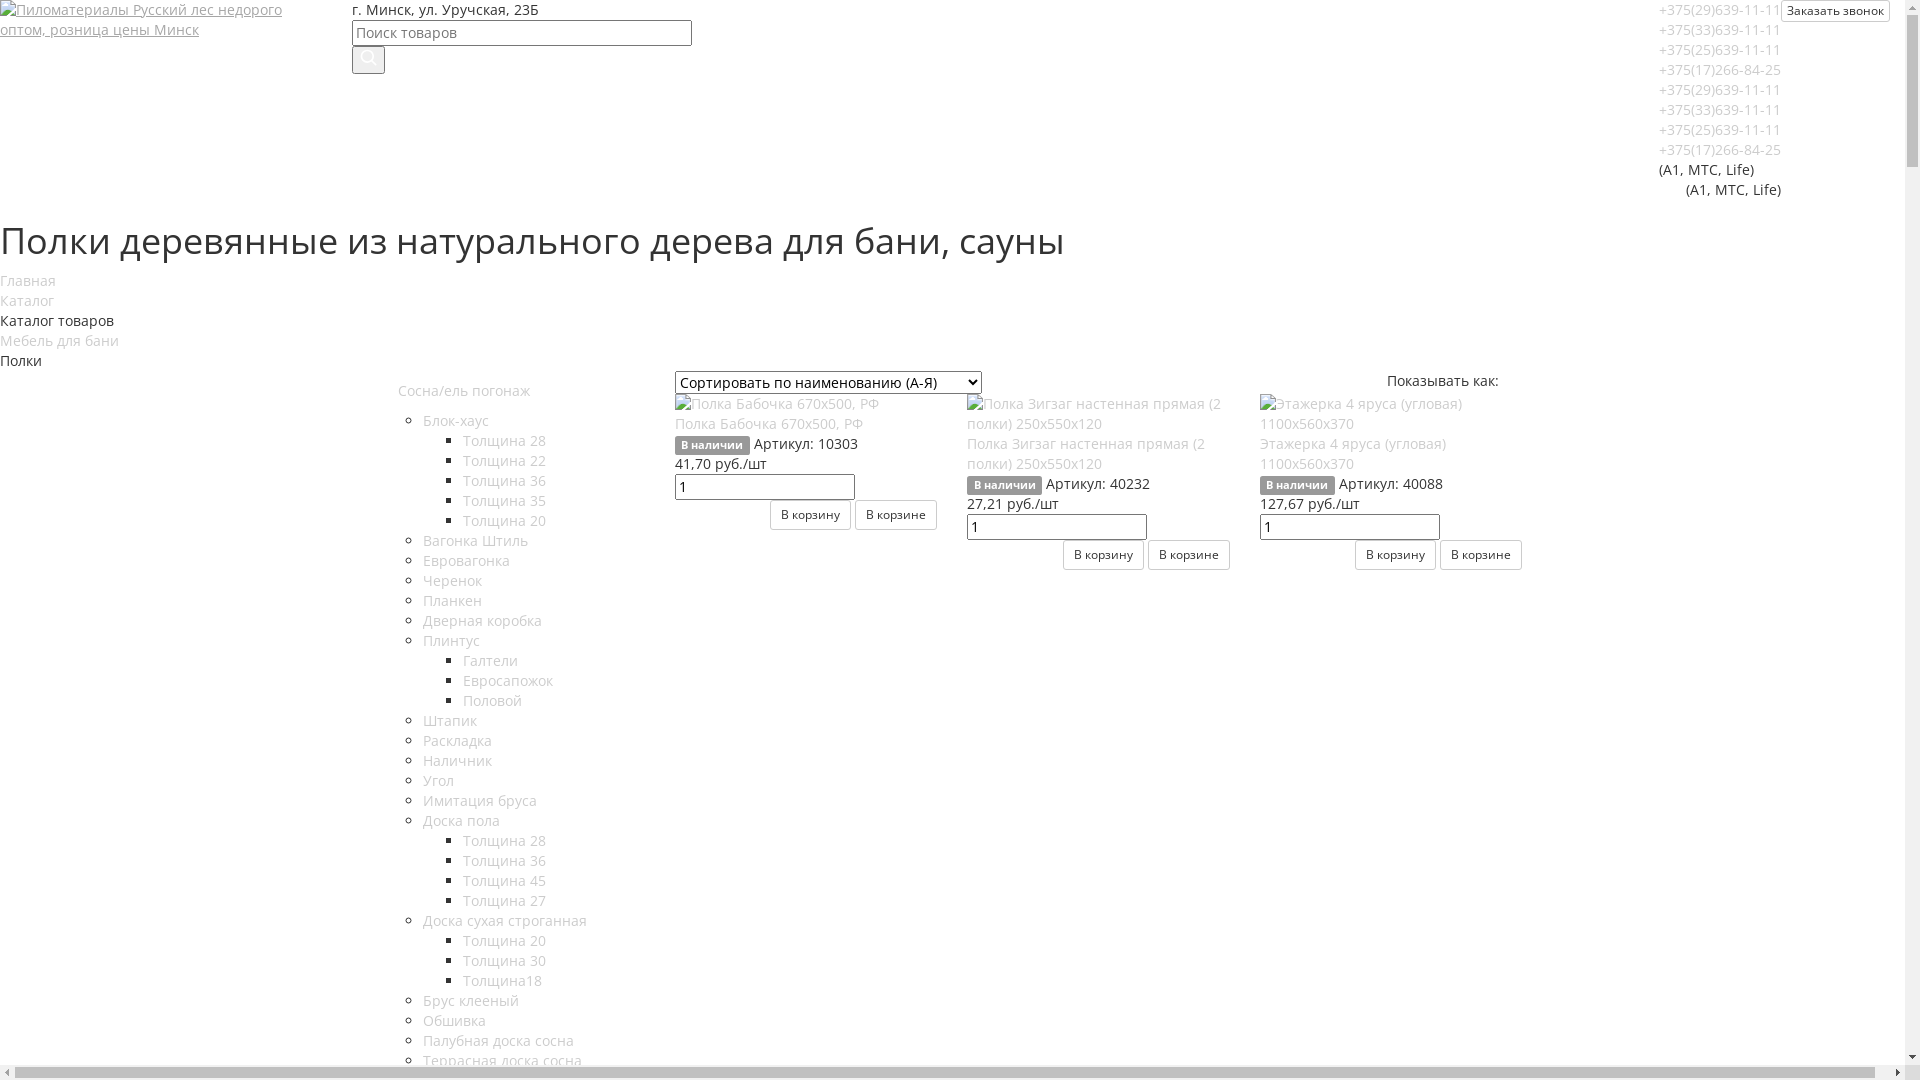  Describe the element at coordinates (1506, 380) in the screenshot. I see ` ` at that location.